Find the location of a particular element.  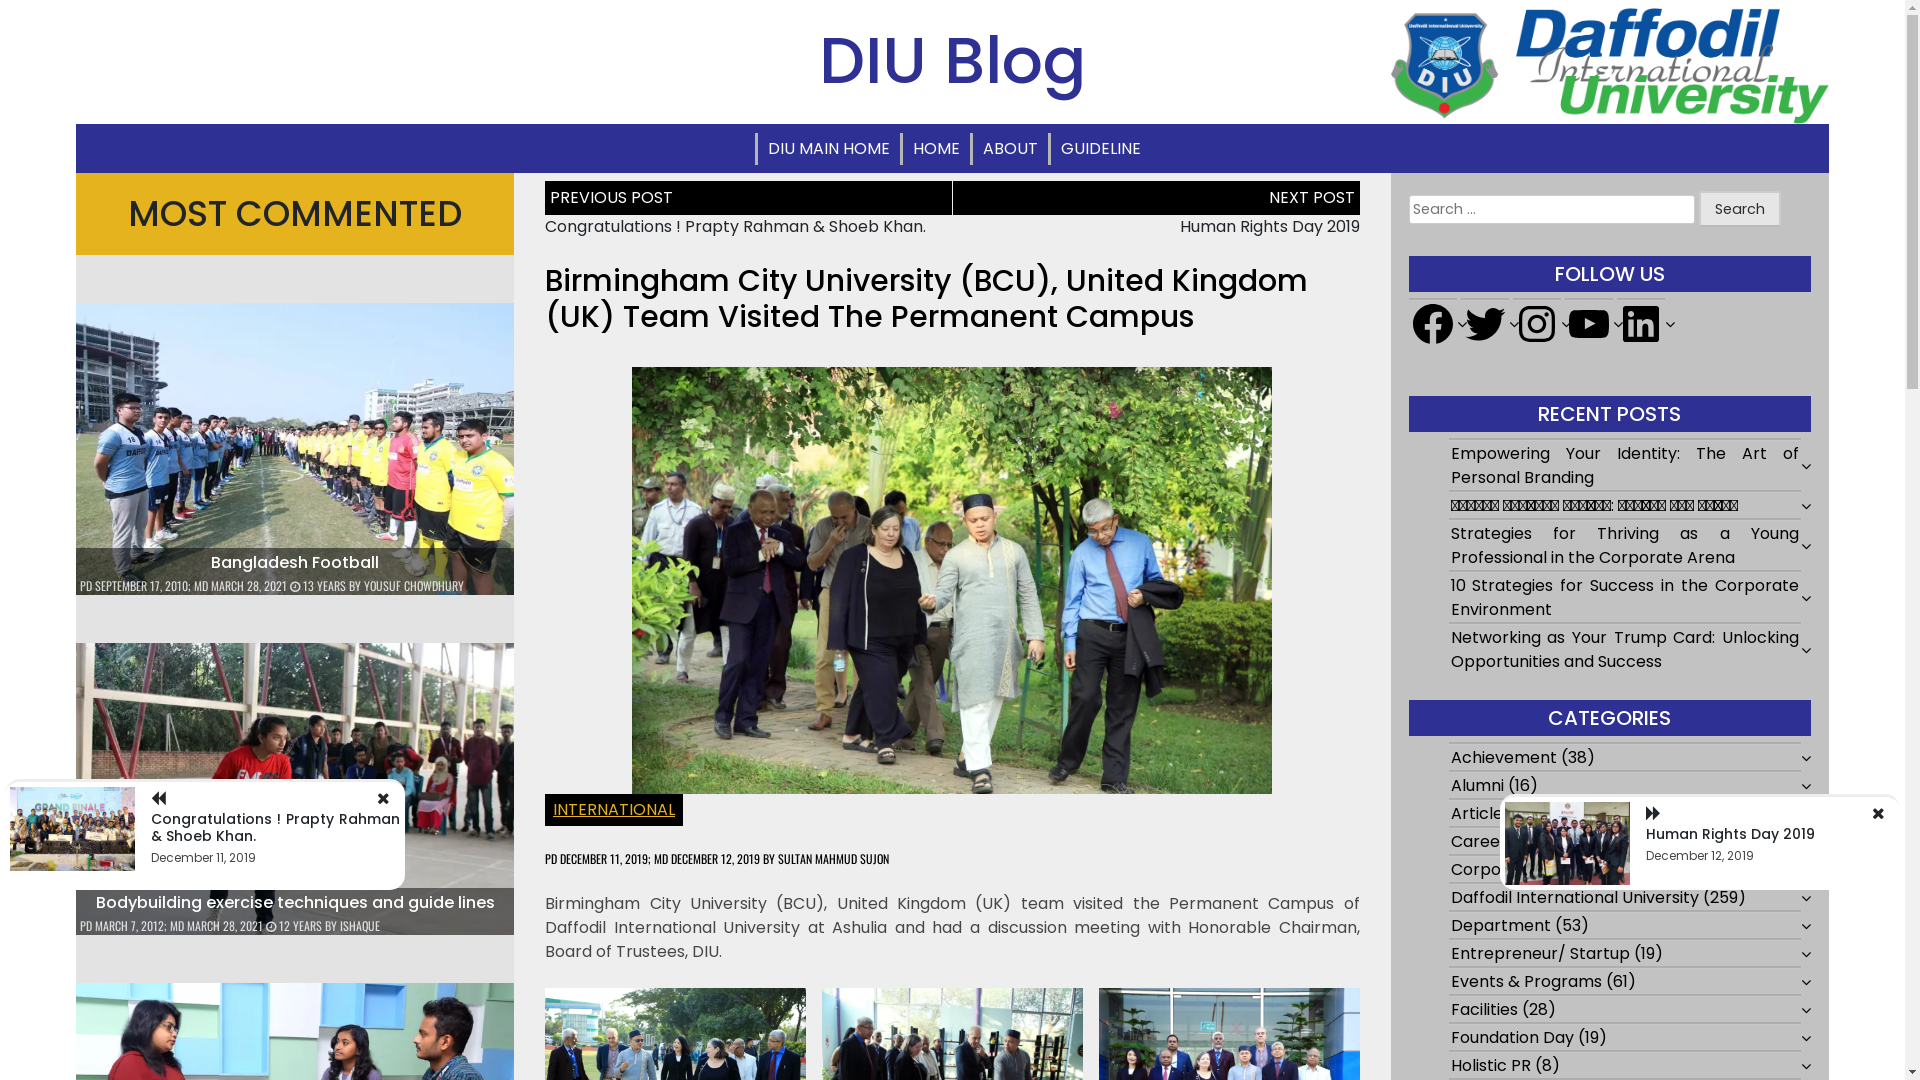

Department is located at coordinates (1501, 926).